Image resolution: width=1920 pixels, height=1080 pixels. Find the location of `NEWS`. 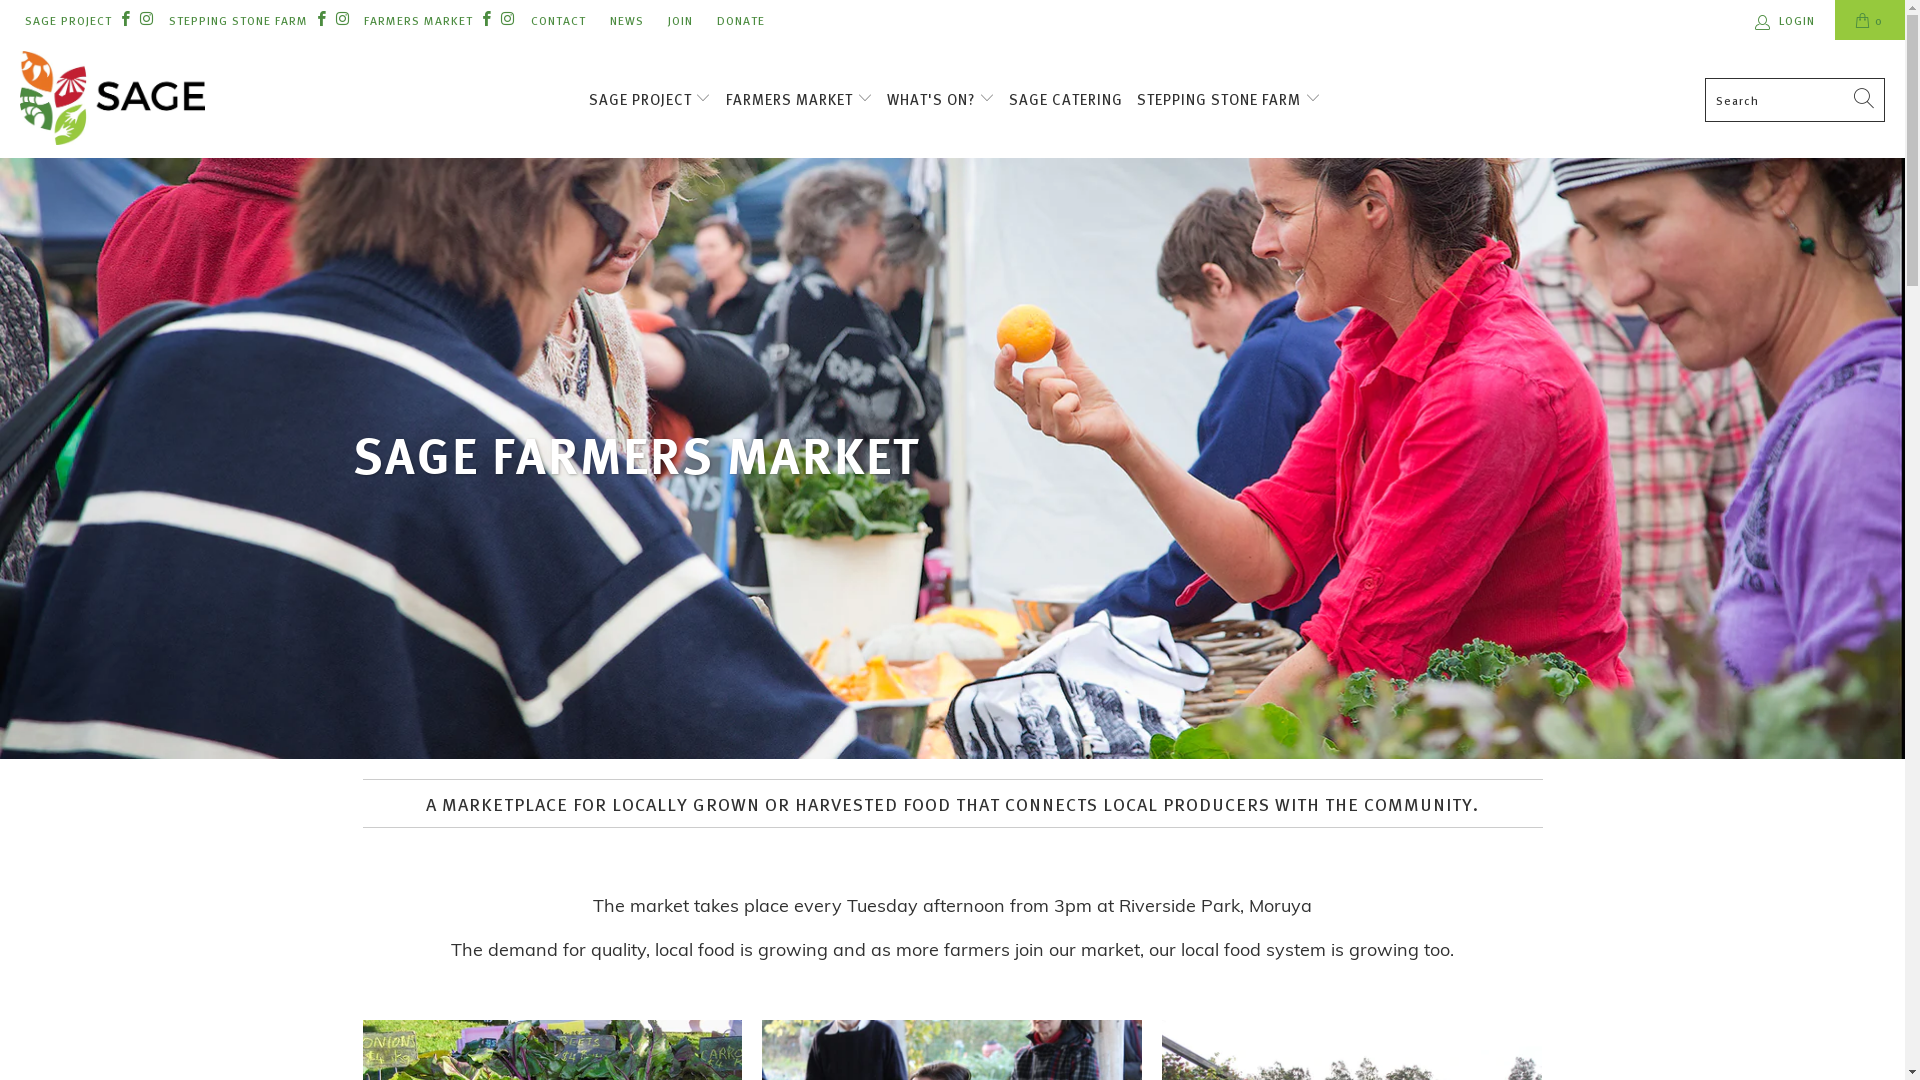

NEWS is located at coordinates (627, 20).